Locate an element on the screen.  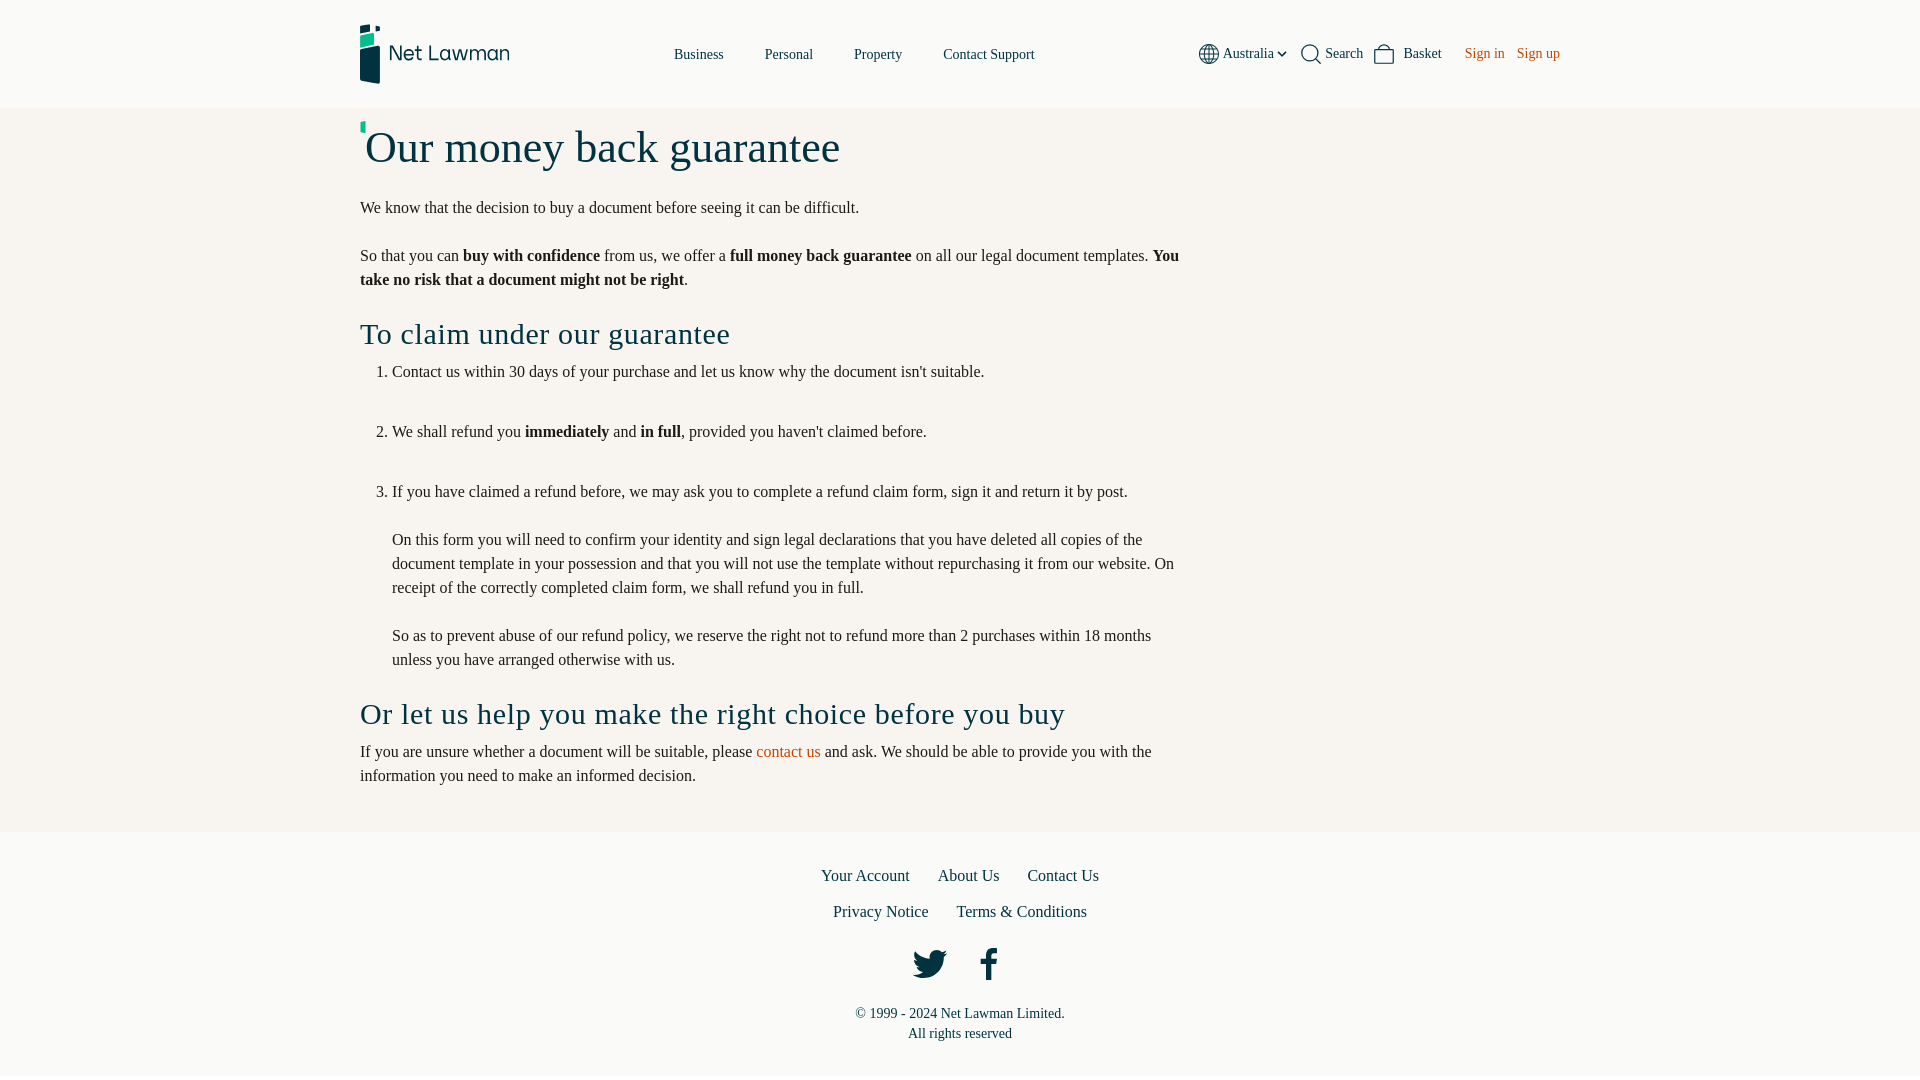
Sign in is located at coordinates (881, 912).